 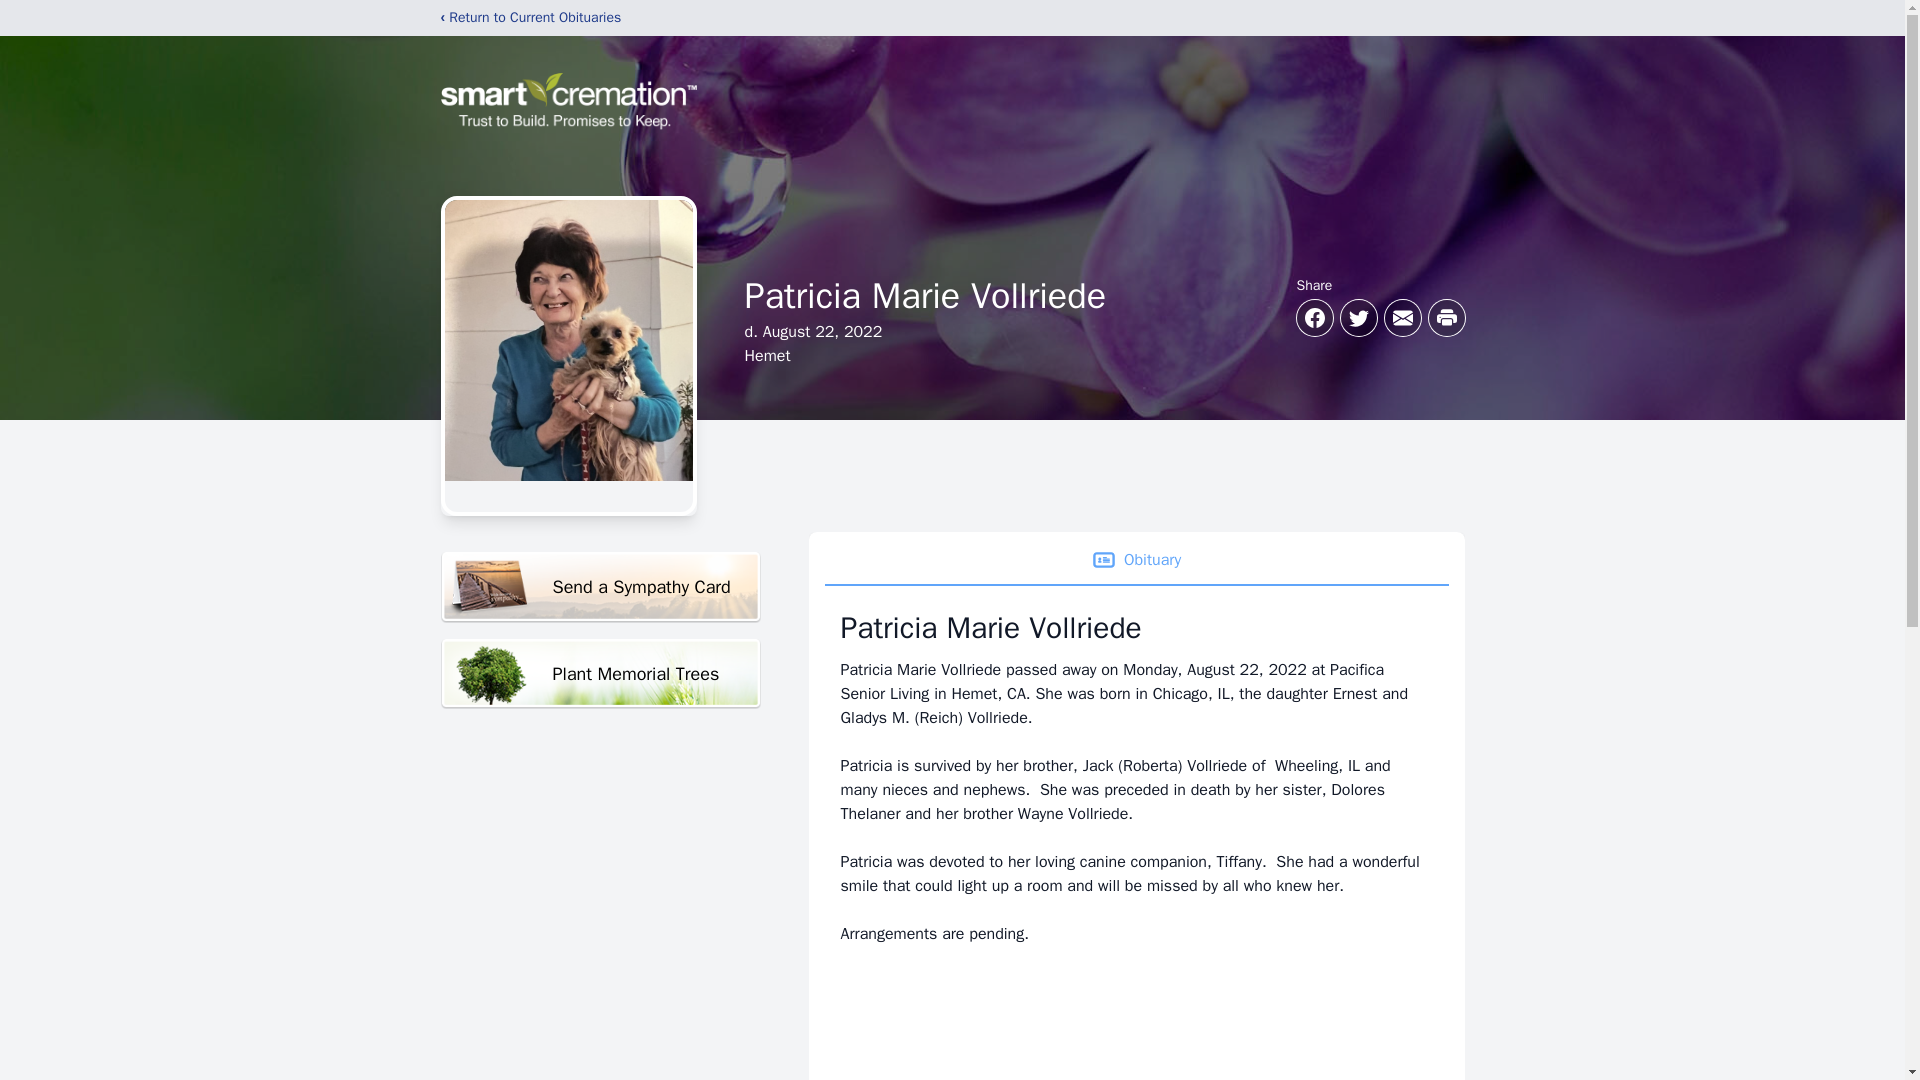 I want to click on Plant Memorial Trees, so click(x=600, y=674).